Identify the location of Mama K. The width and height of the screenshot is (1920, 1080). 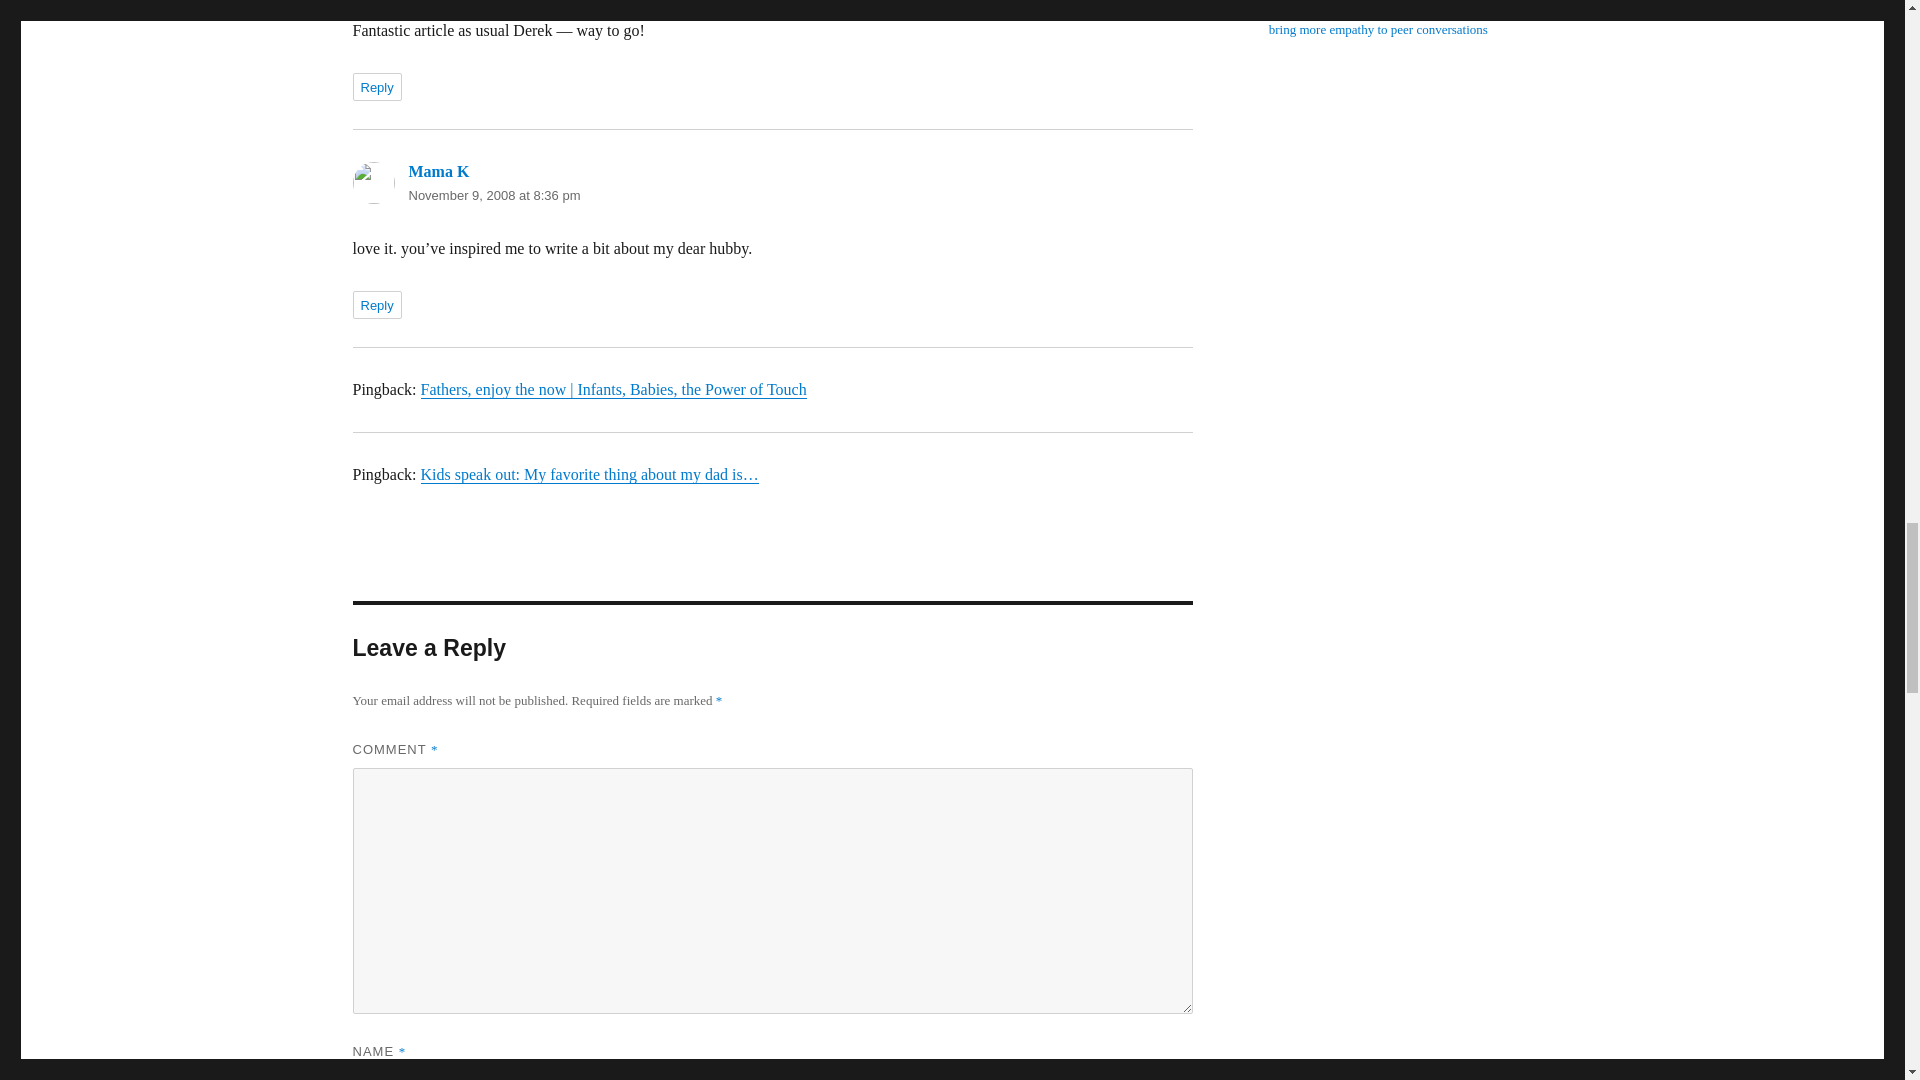
(438, 172).